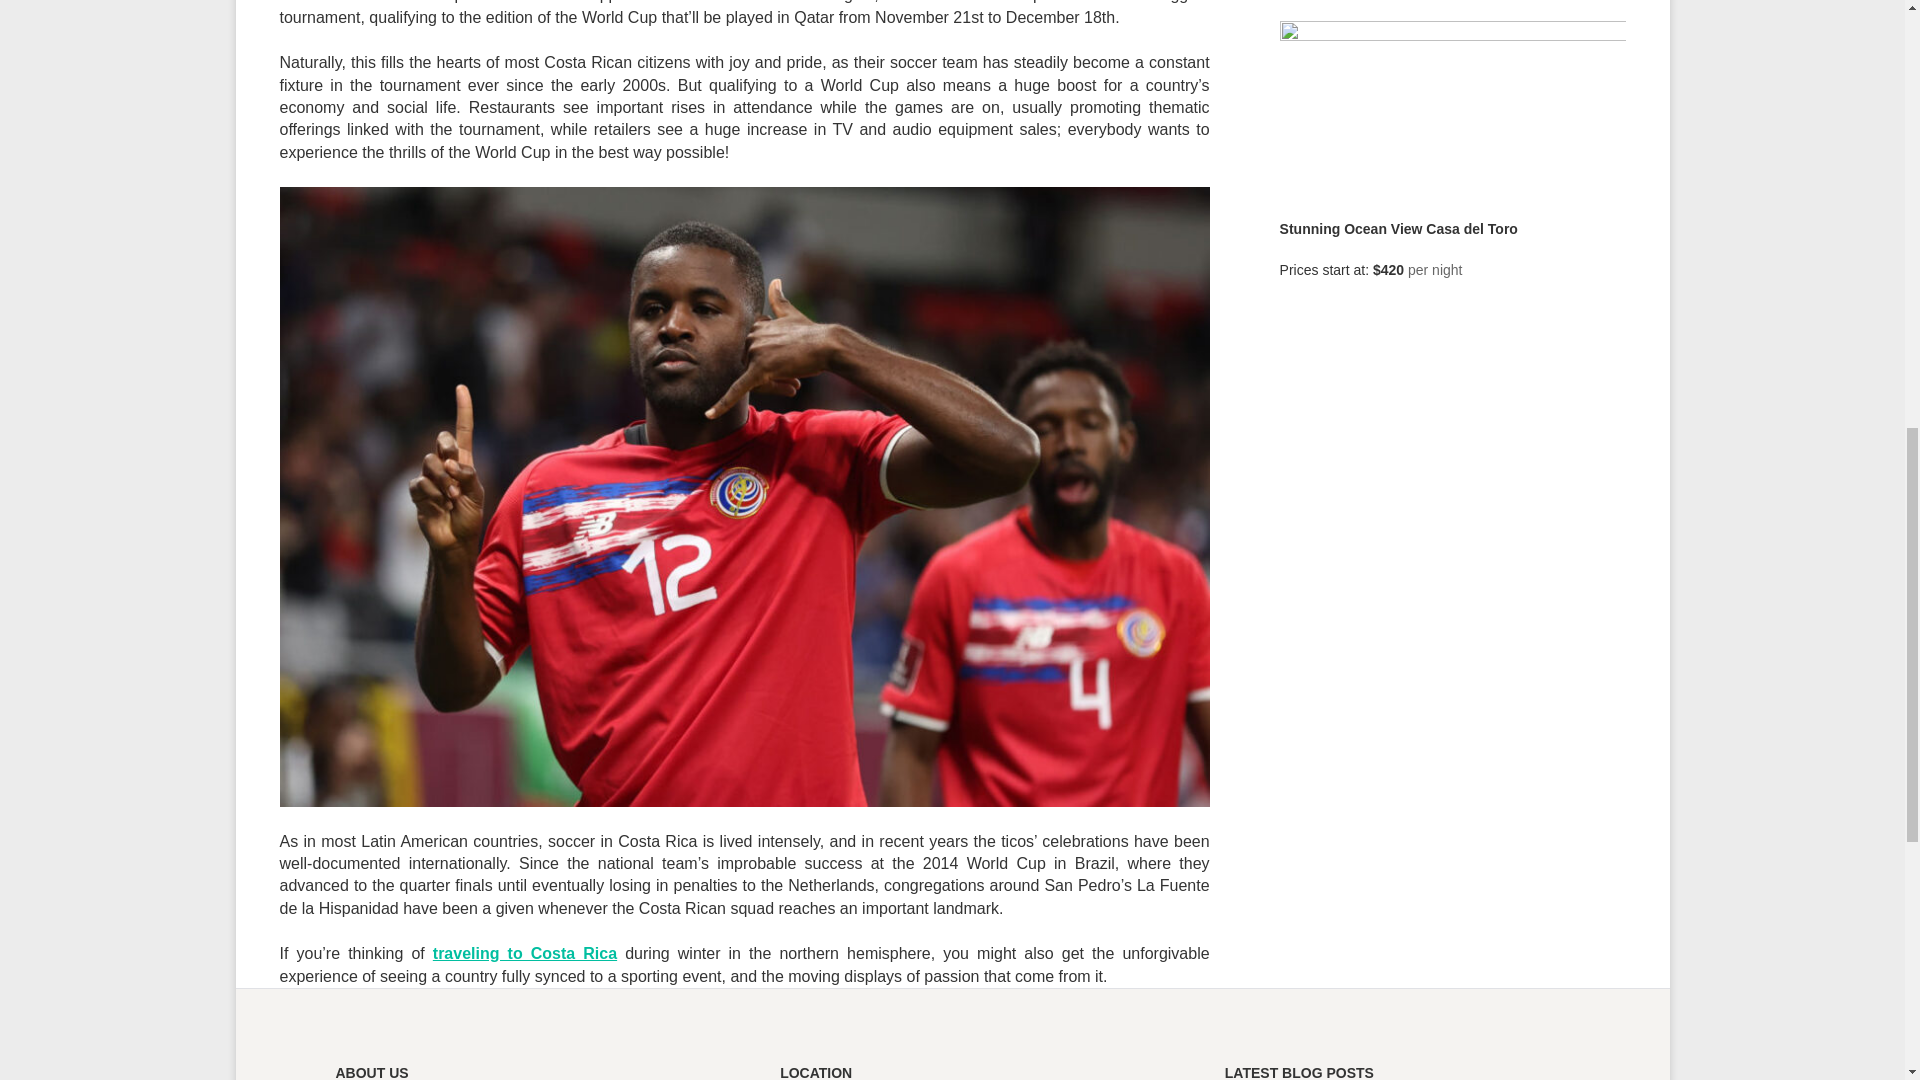  I want to click on Choose dates to see relevant prices, so click(1434, 270).